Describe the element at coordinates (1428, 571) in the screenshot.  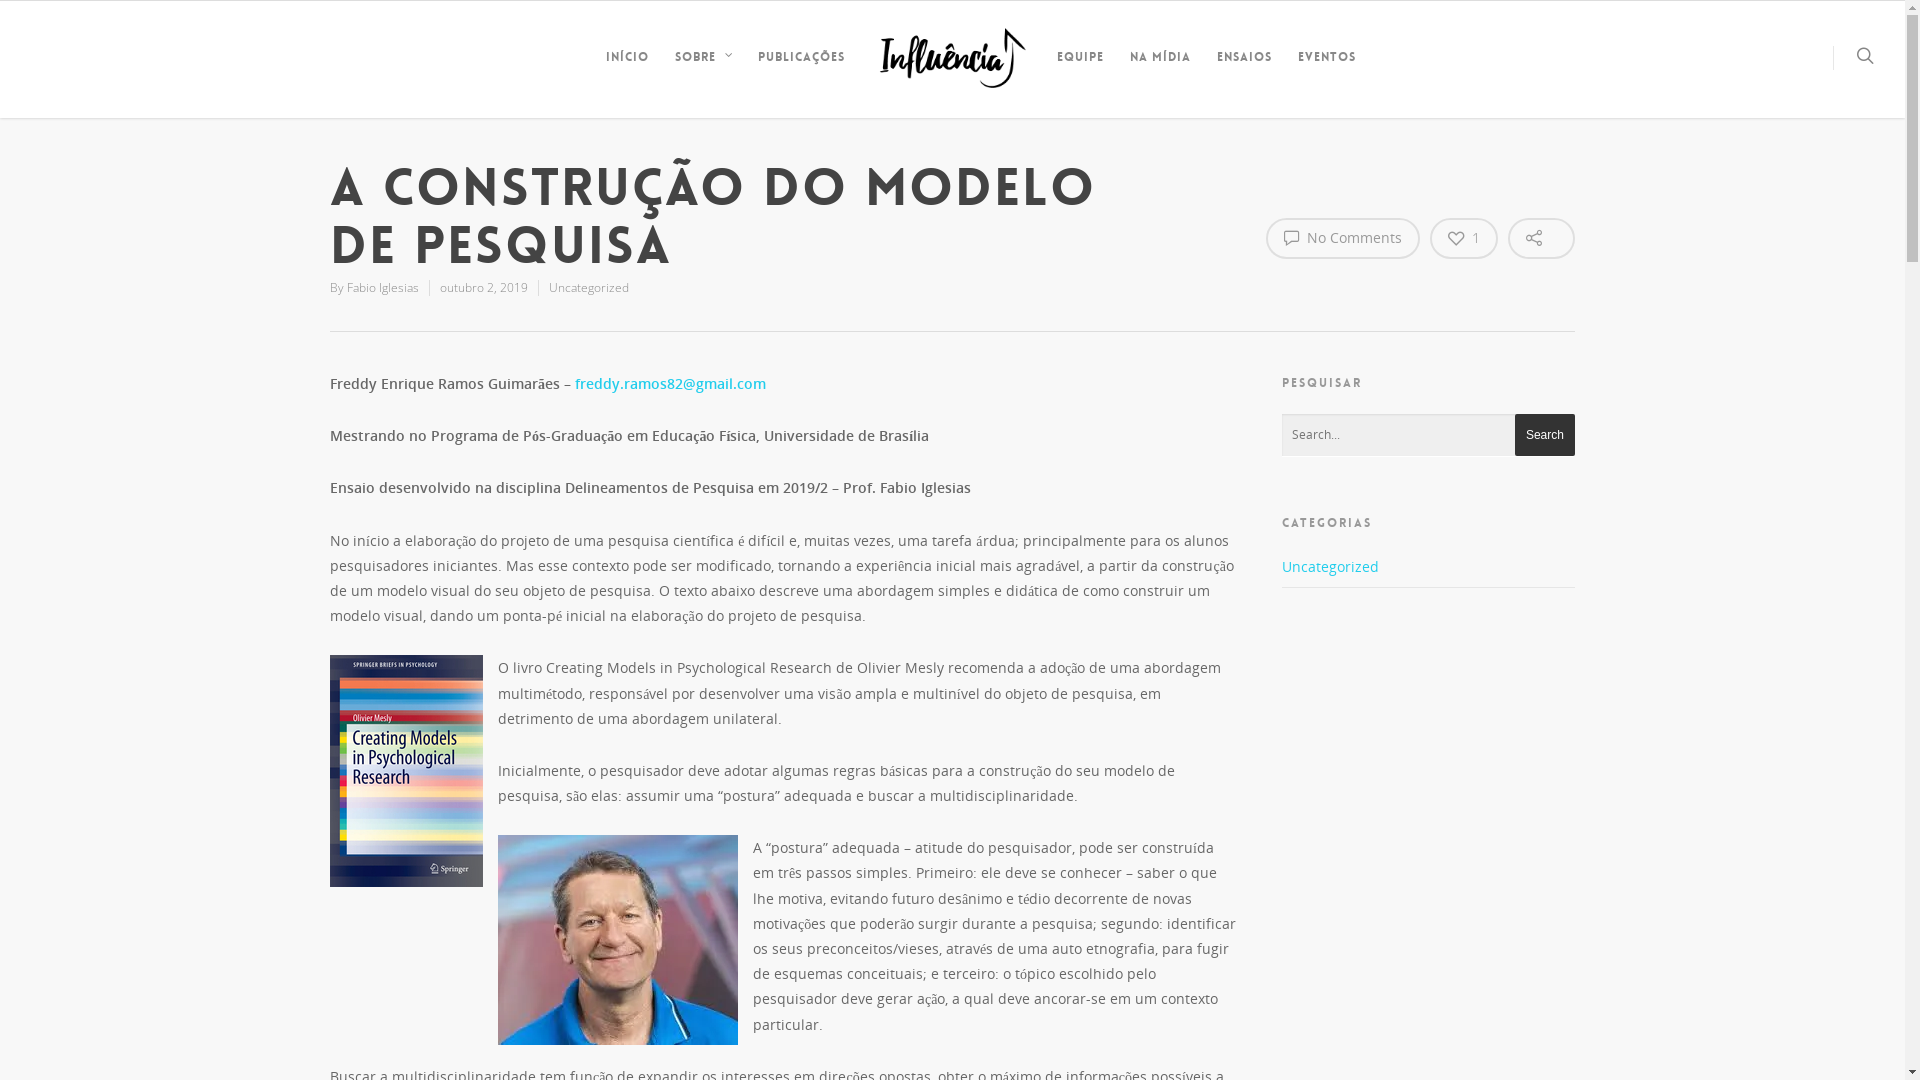
I see `Uncategorized` at that location.